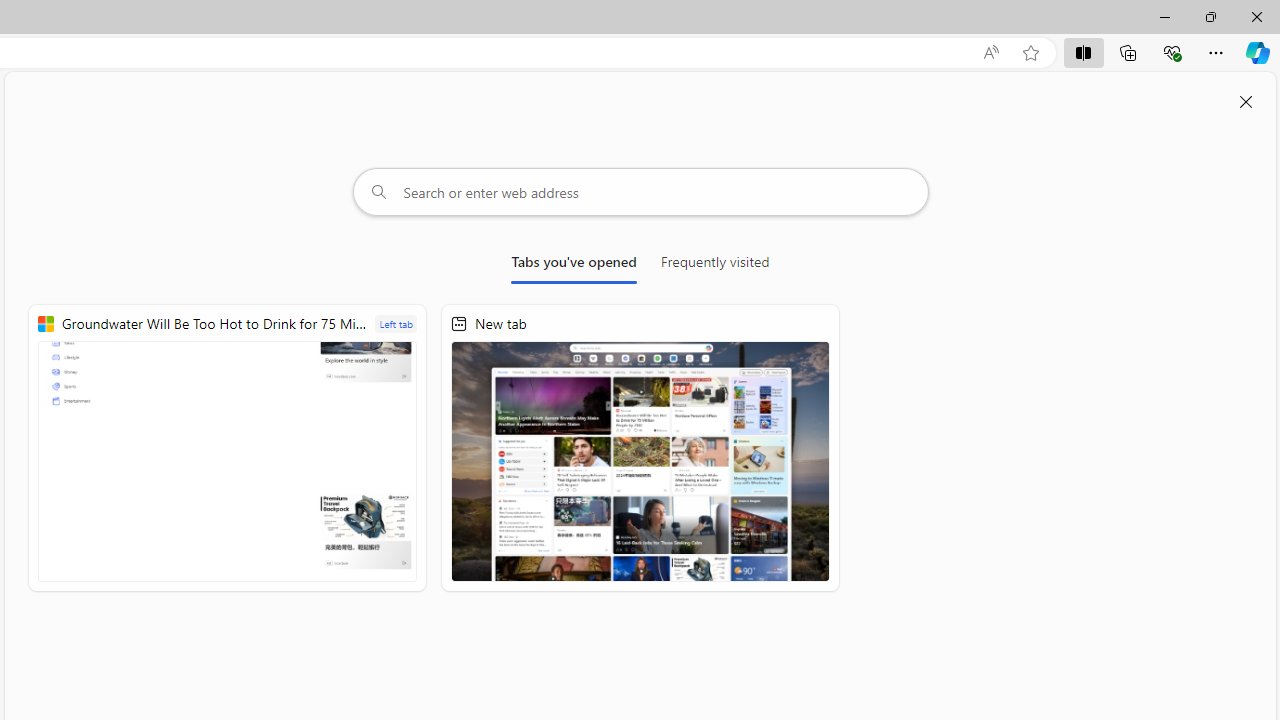 Image resolution: width=1280 pixels, height=720 pixels. Describe the element at coordinates (715, 266) in the screenshot. I see `Frequently visited` at that location.